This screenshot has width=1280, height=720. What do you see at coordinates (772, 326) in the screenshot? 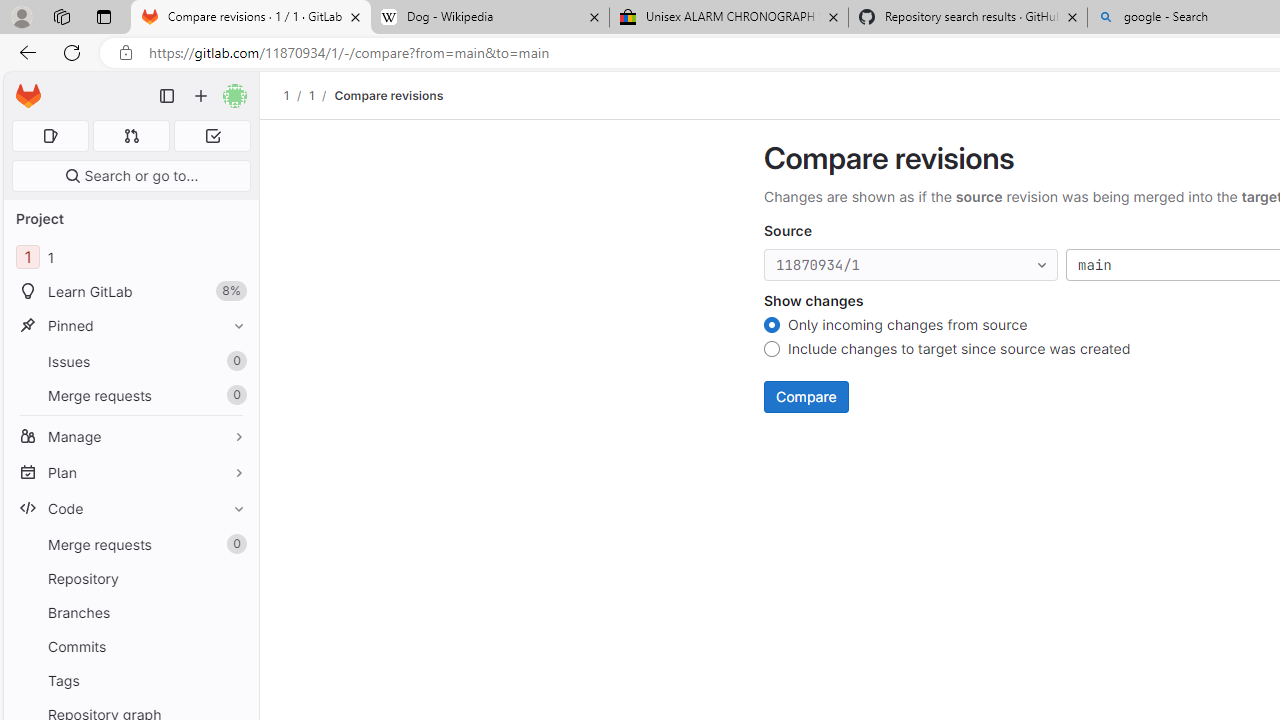
I see `Only incoming changes from source` at bounding box center [772, 326].